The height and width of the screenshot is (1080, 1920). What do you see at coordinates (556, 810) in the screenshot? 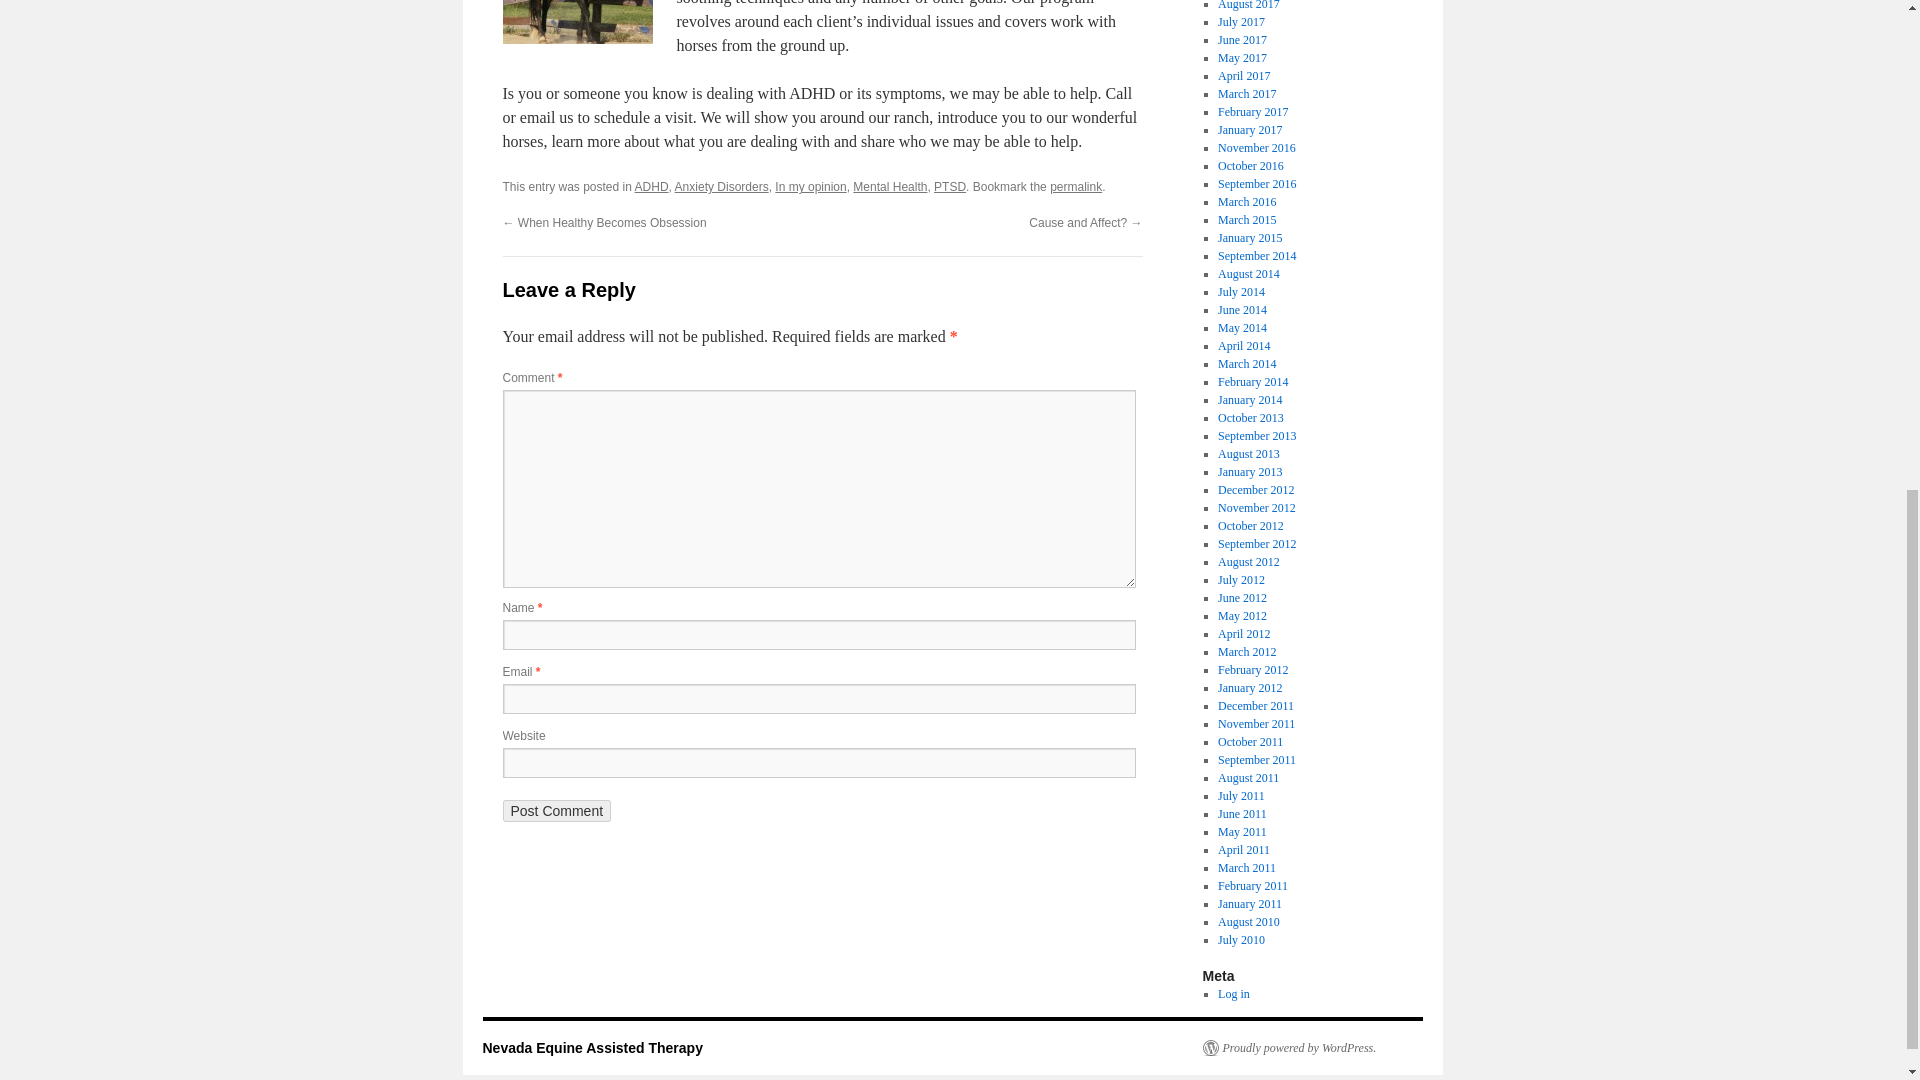
I see `Post Comment` at bounding box center [556, 810].